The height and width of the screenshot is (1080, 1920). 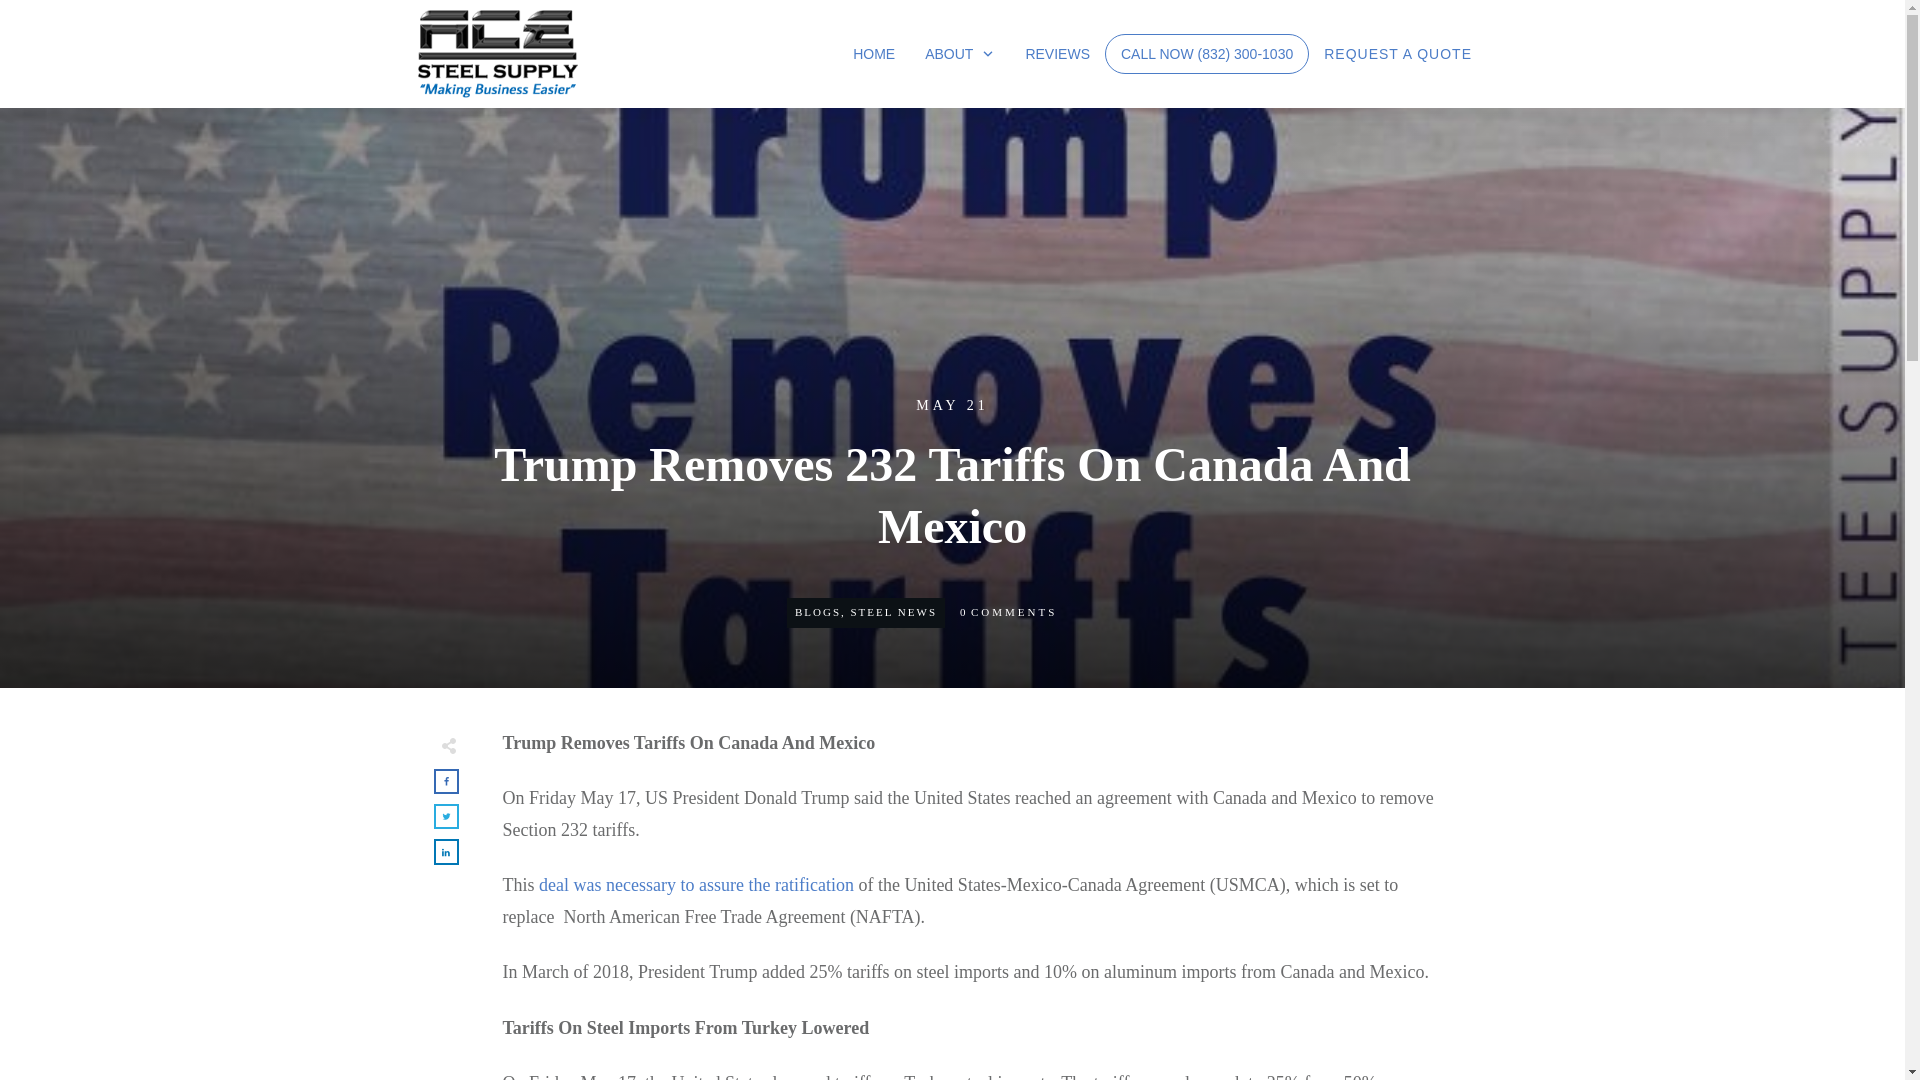 I want to click on HOME, so click(x=873, y=54).